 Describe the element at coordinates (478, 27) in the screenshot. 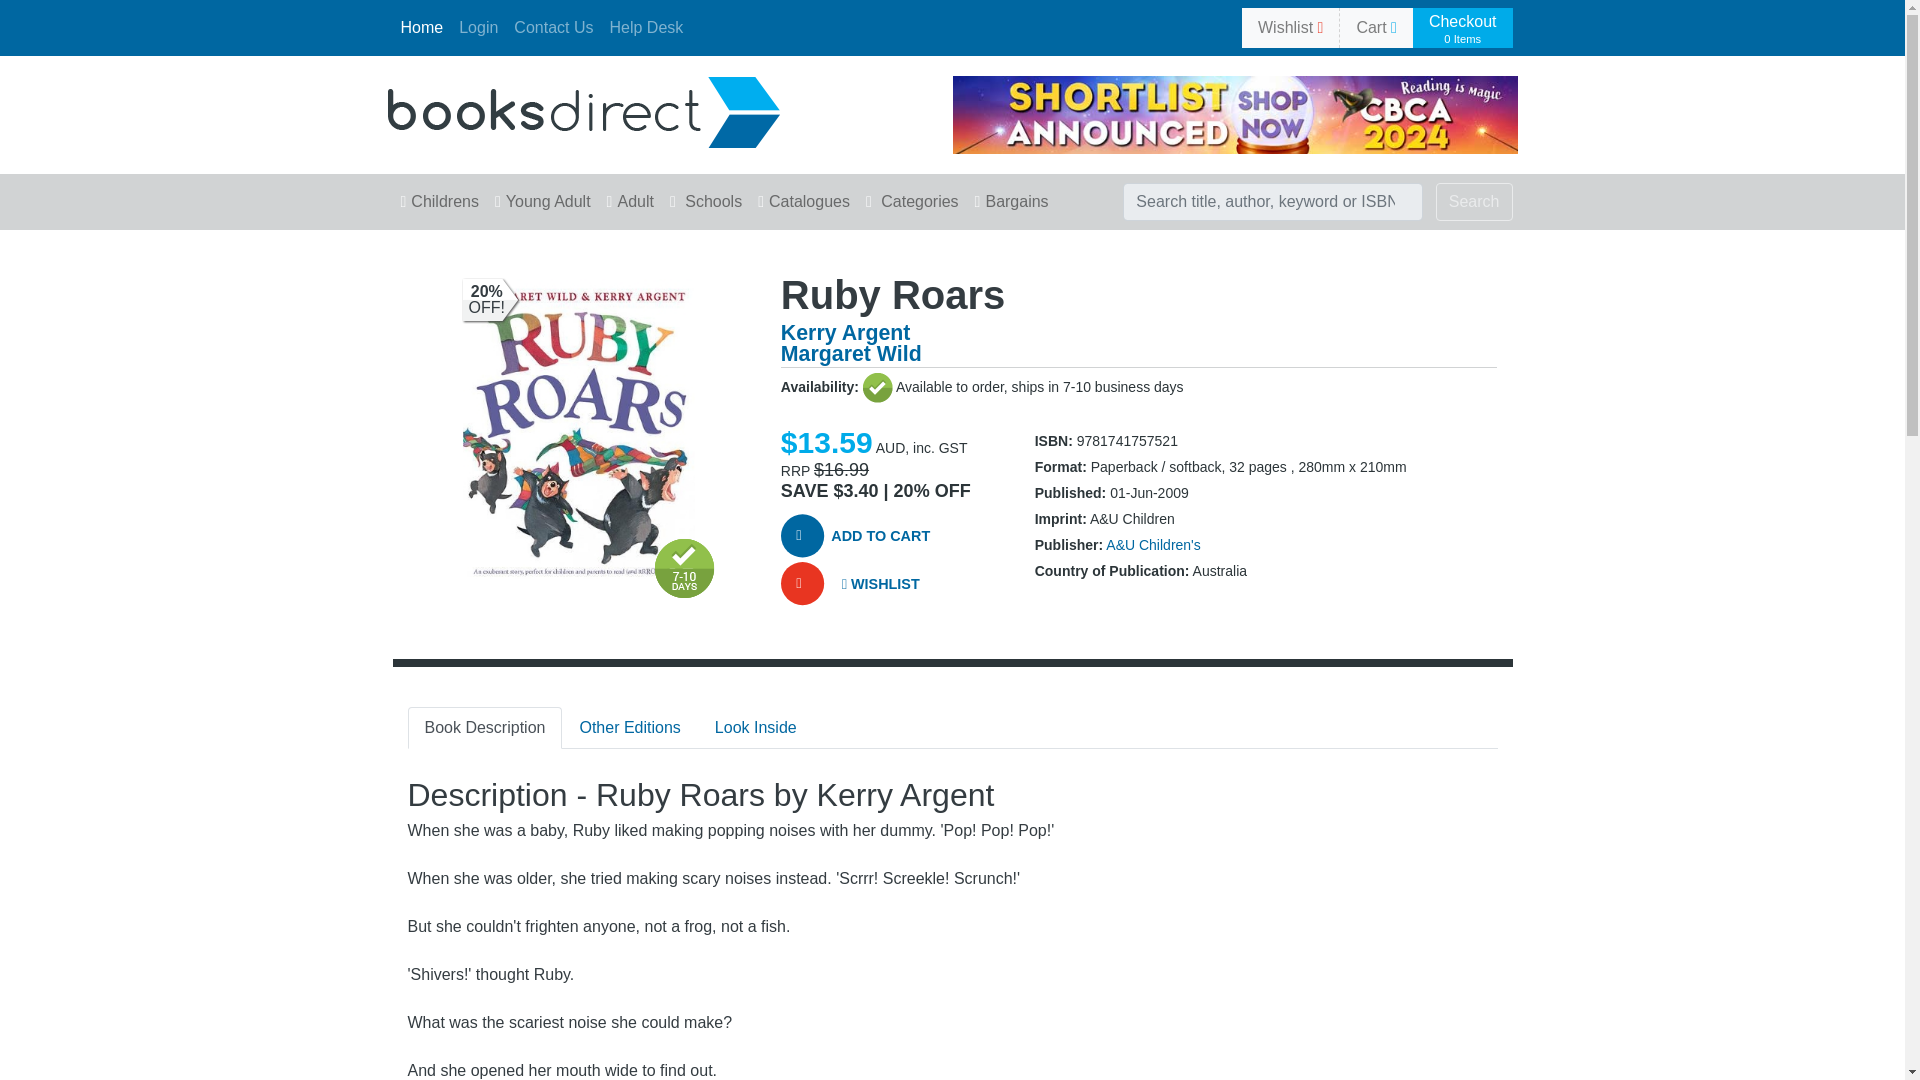

I see `Login` at that location.